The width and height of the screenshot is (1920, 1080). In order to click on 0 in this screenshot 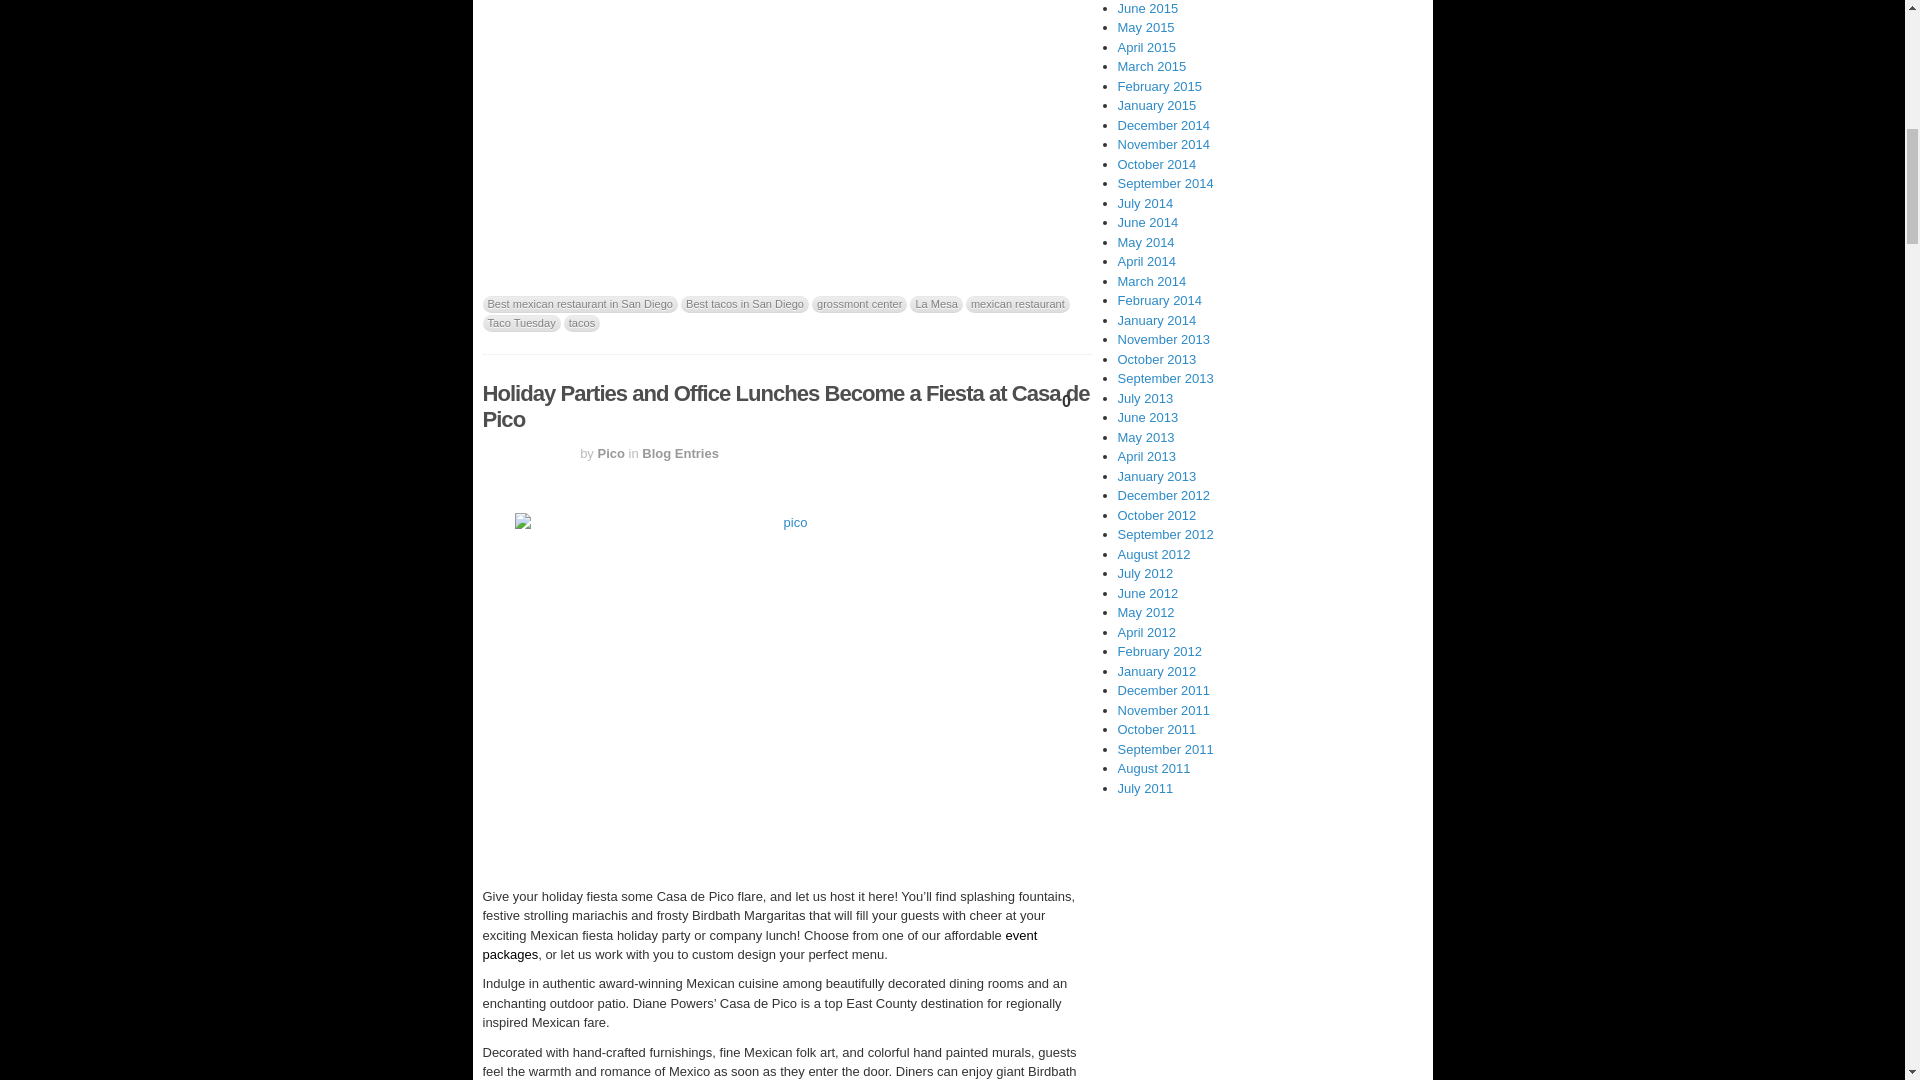, I will do `click(1067, 406)`.